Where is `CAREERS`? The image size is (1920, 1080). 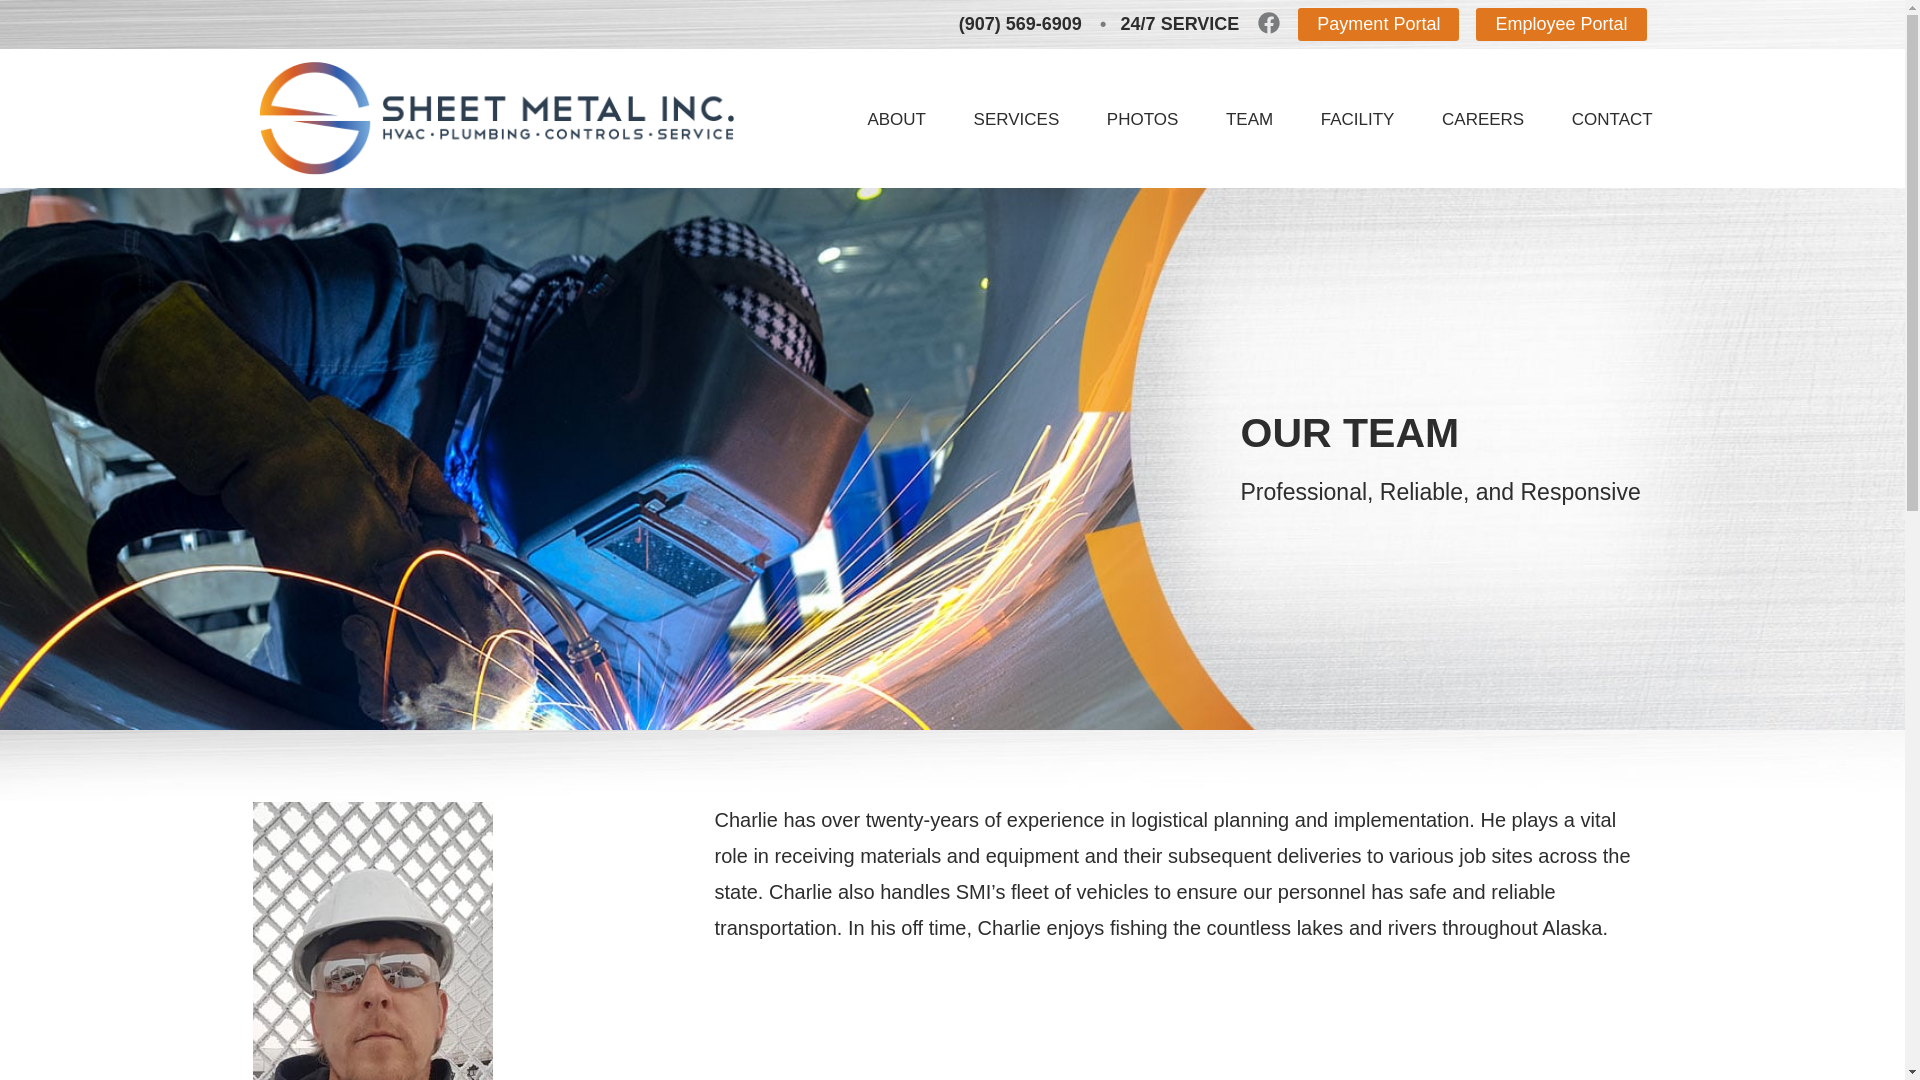 CAREERS is located at coordinates (1482, 118).